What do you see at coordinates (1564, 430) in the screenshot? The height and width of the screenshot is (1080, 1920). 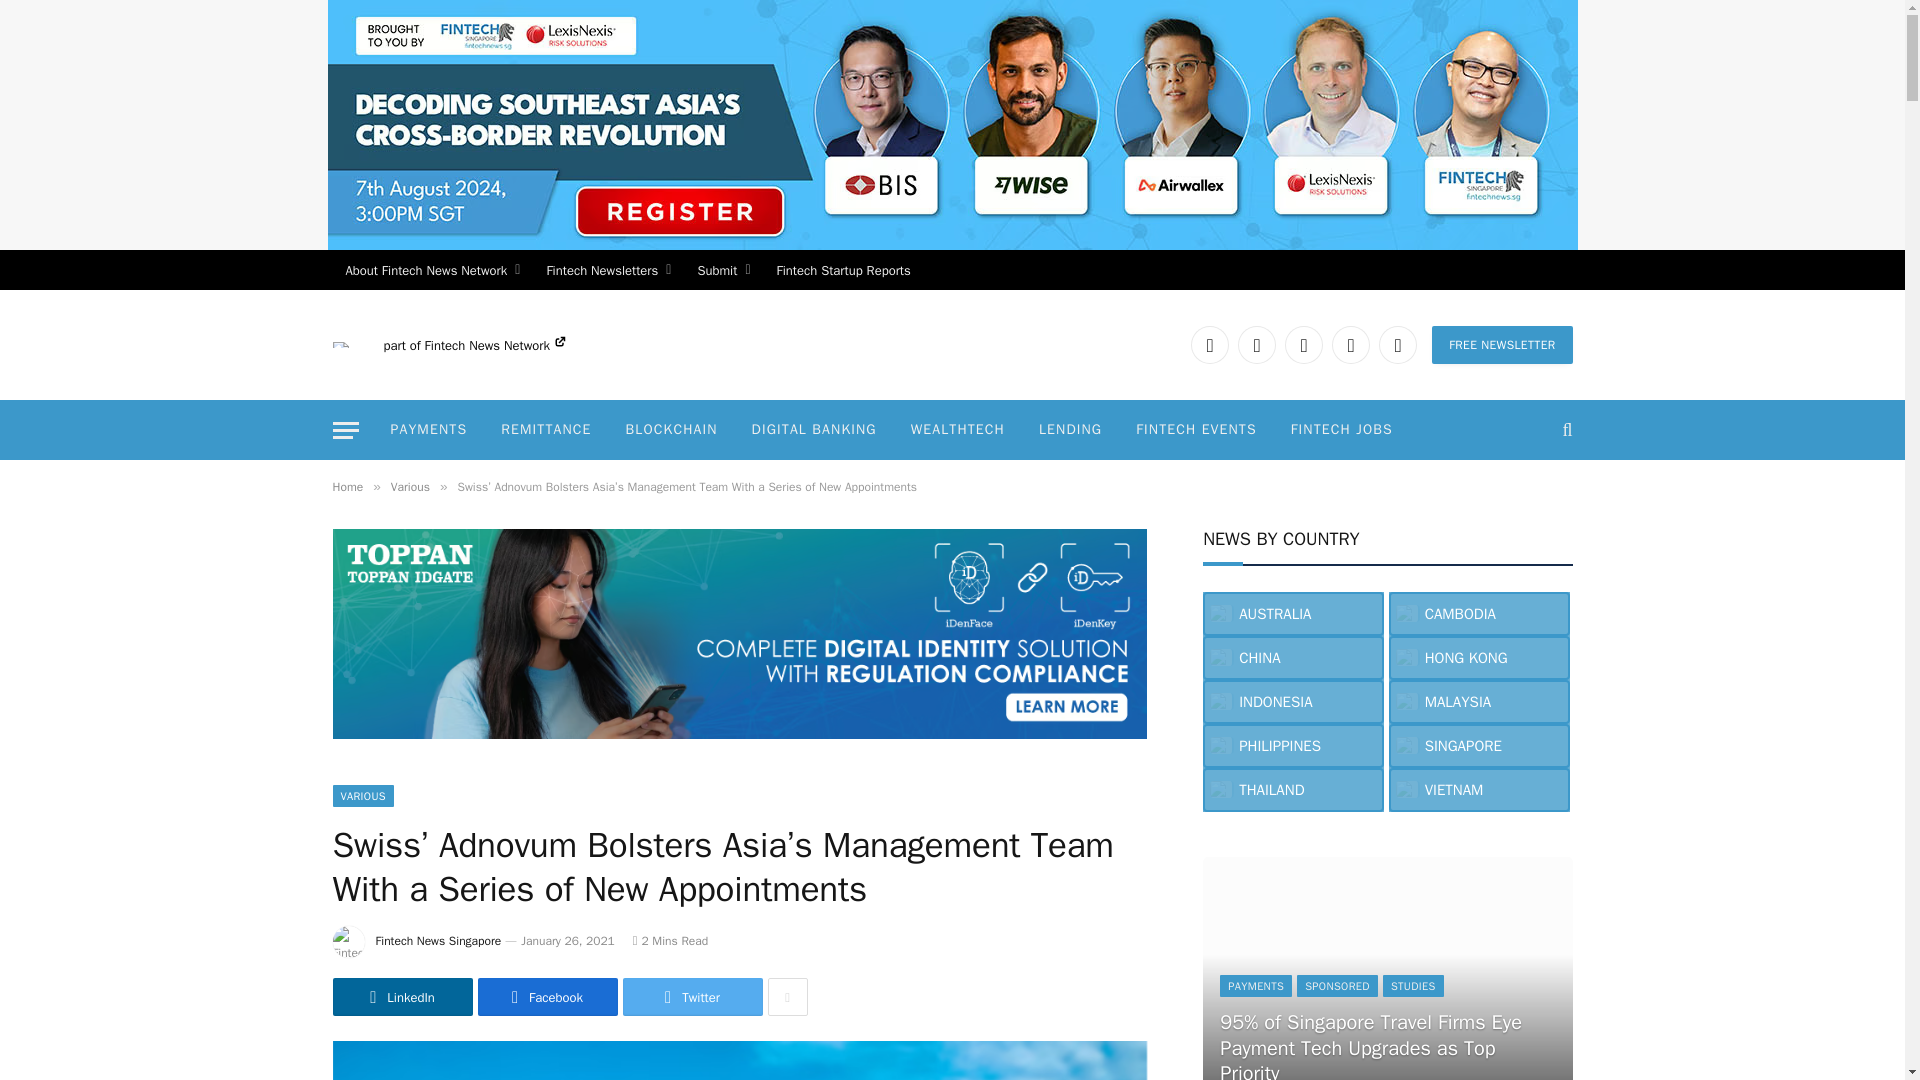 I see `Search` at bounding box center [1564, 430].